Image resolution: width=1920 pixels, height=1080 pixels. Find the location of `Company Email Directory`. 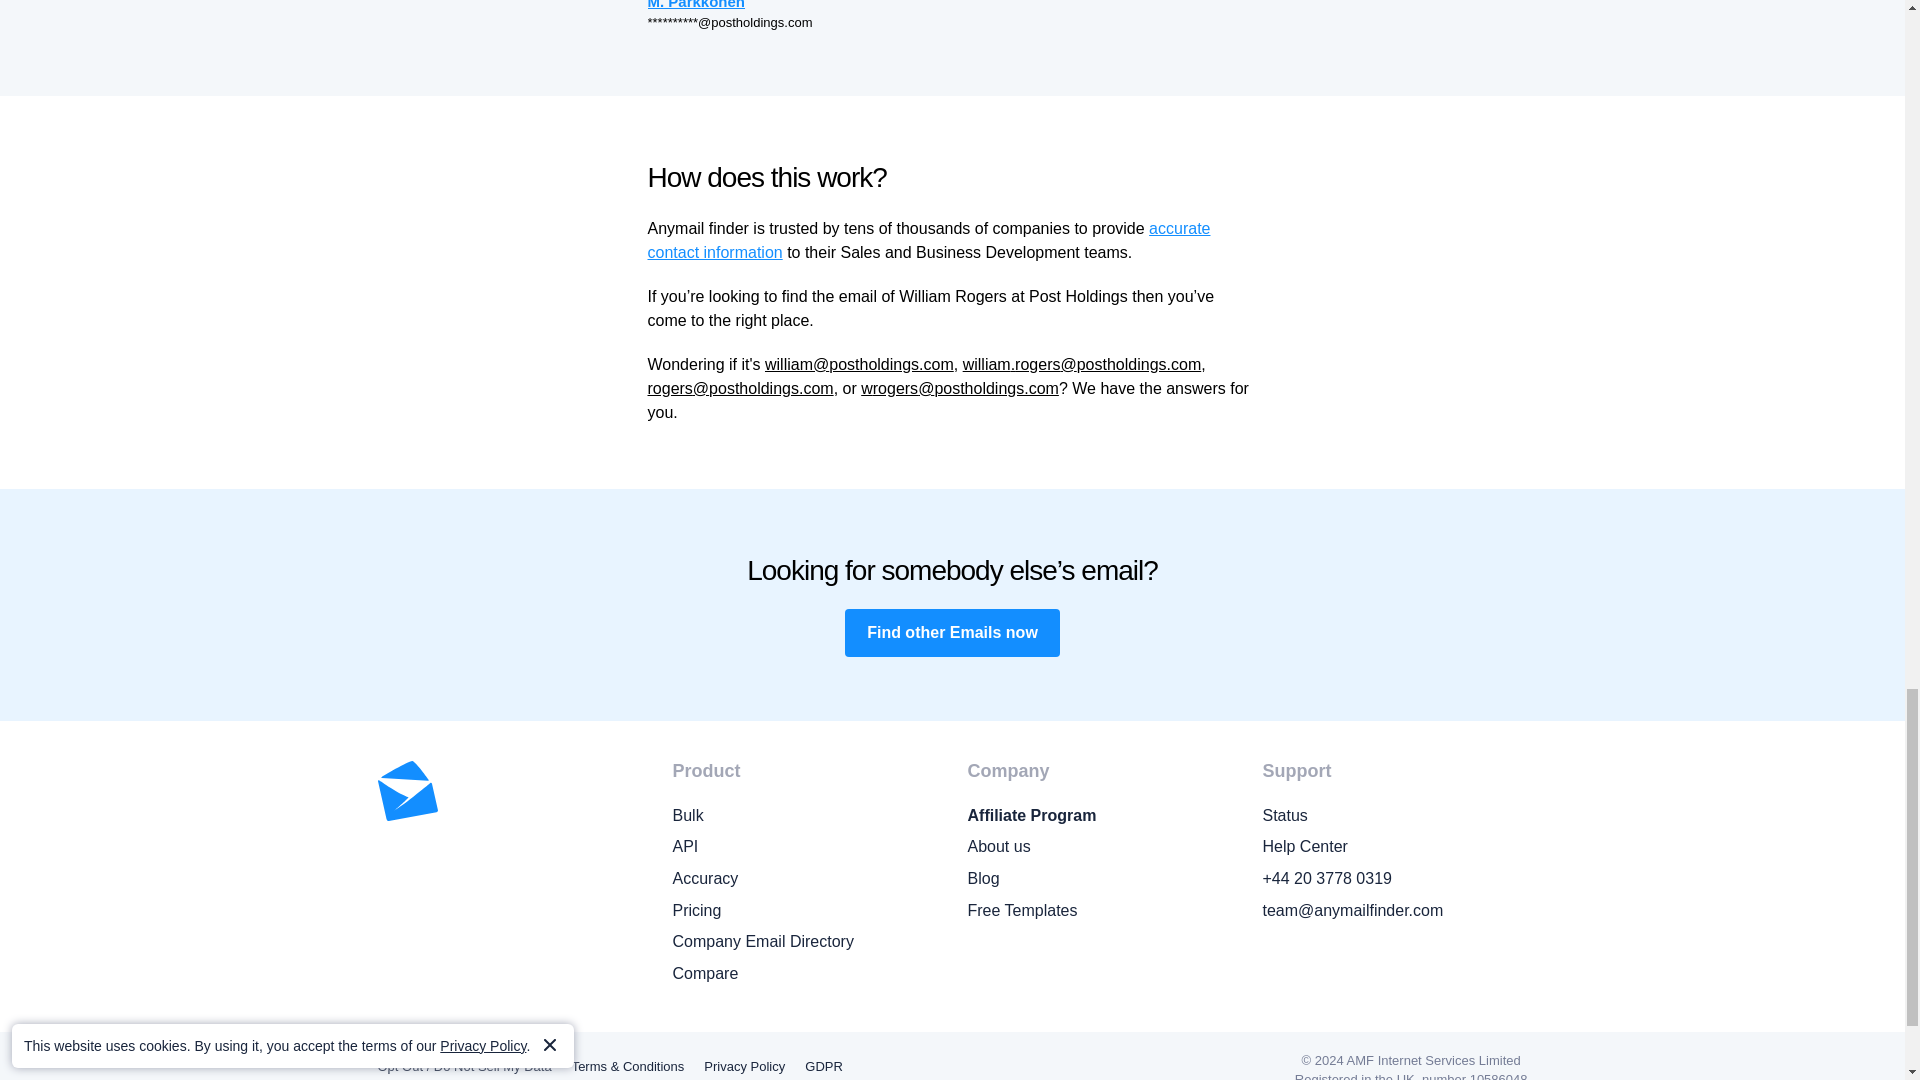

Company Email Directory is located at coordinates (804, 941).